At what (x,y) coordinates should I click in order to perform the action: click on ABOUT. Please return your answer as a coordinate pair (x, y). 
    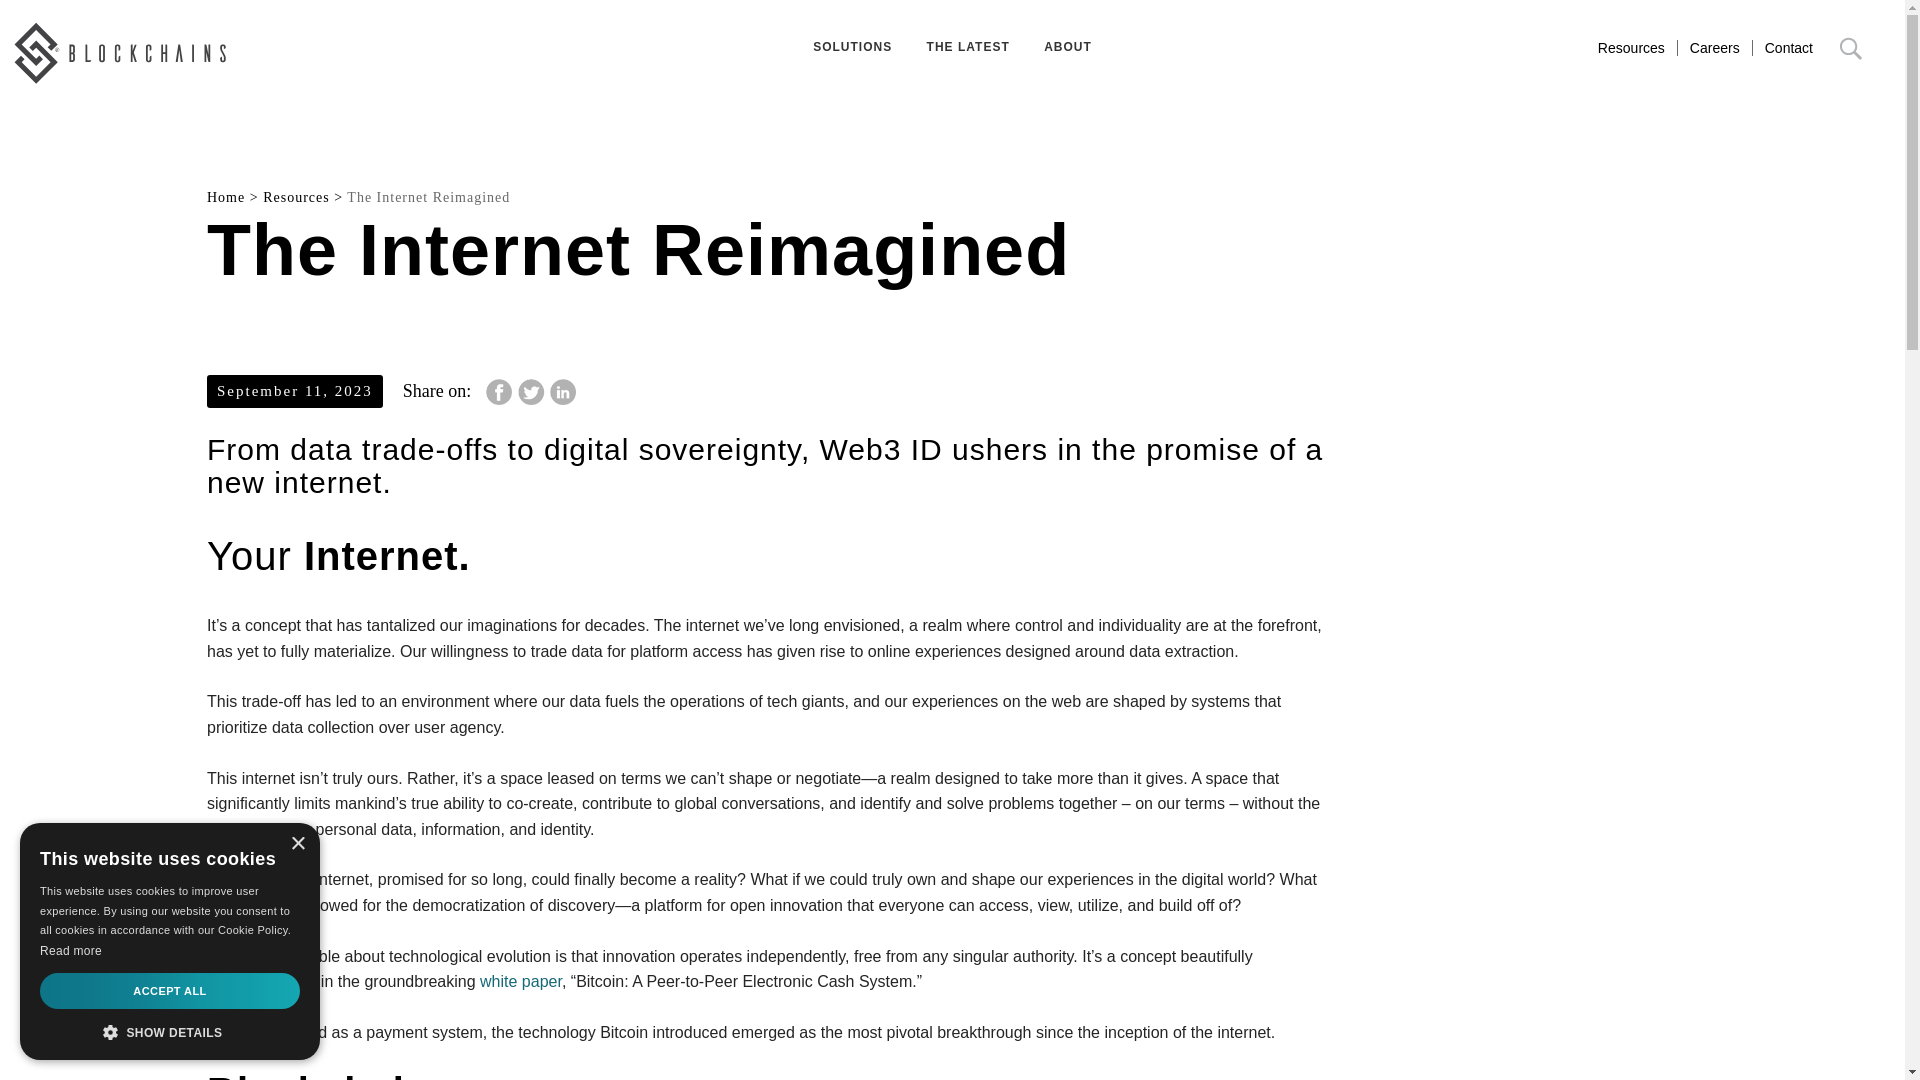
    Looking at the image, I should click on (1068, 46).